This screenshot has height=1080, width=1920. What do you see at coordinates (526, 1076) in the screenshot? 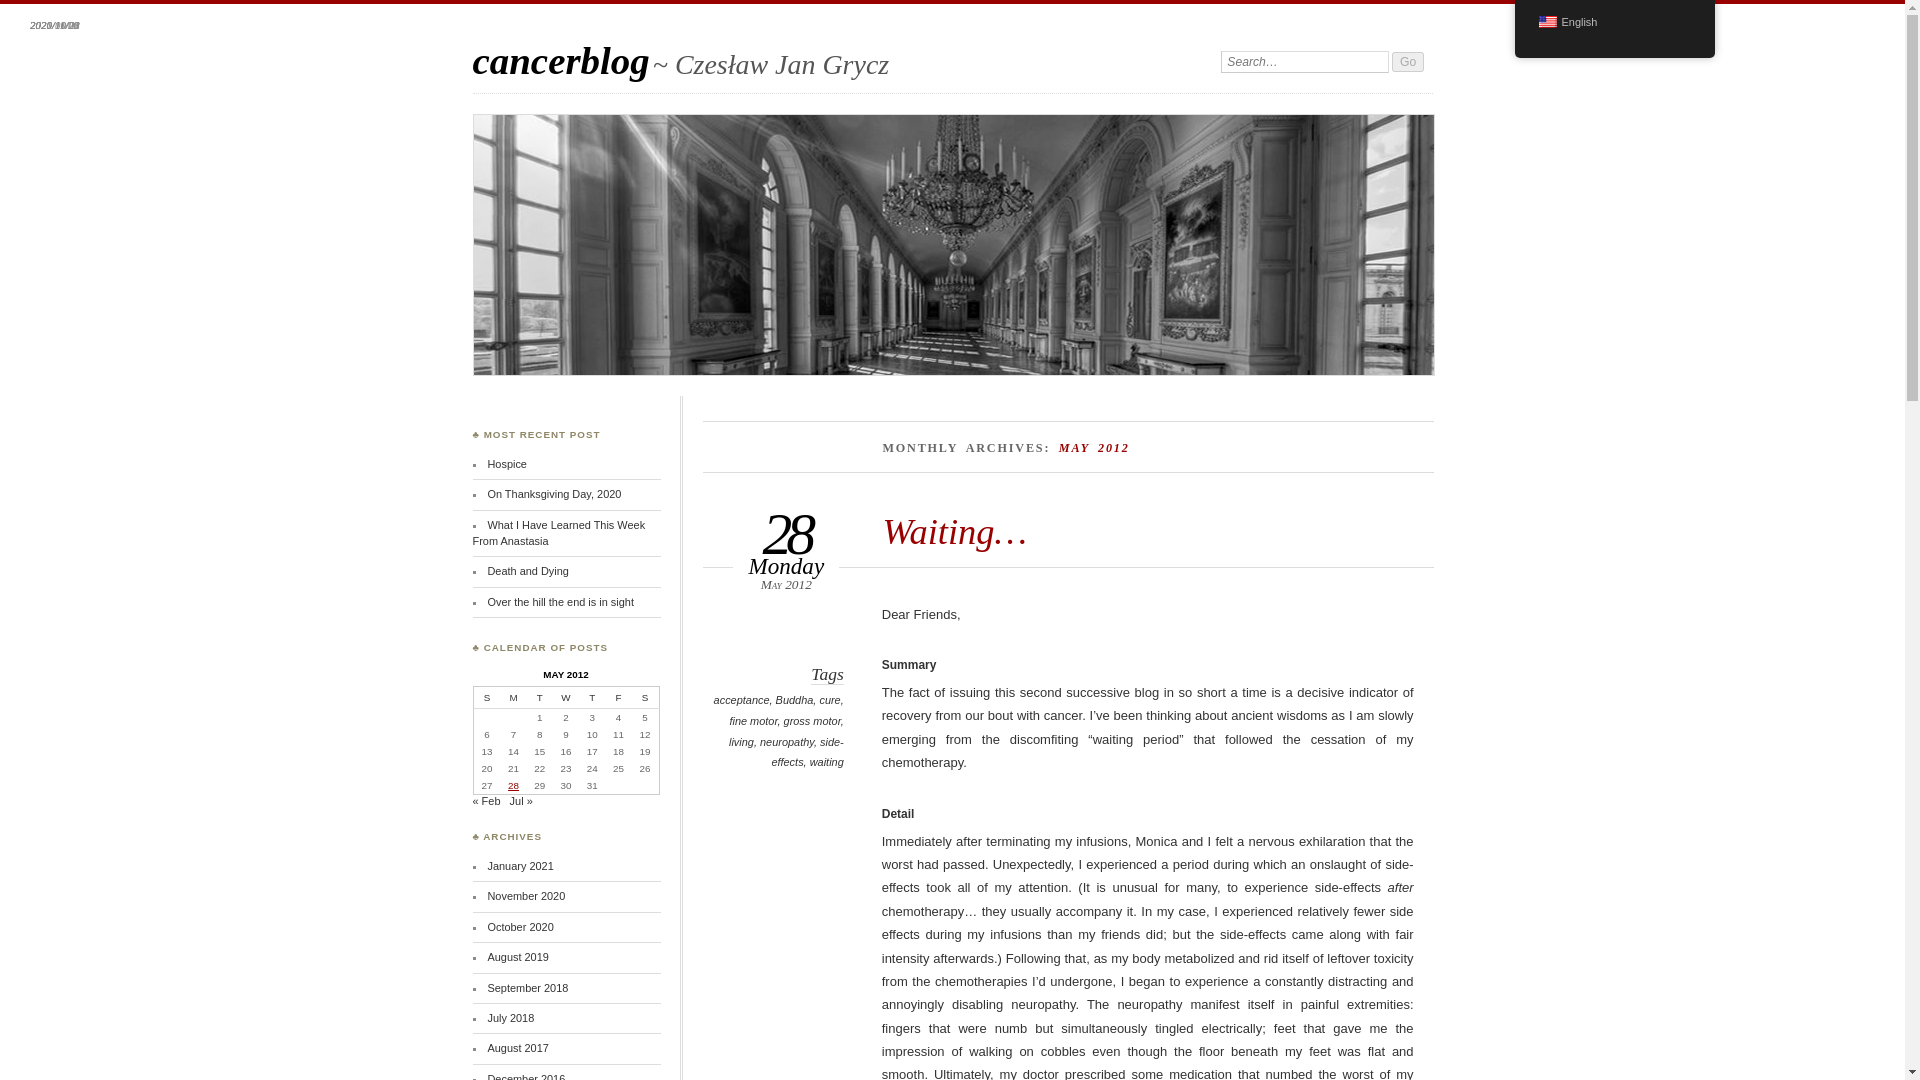
I see `December 2016` at bounding box center [526, 1076].